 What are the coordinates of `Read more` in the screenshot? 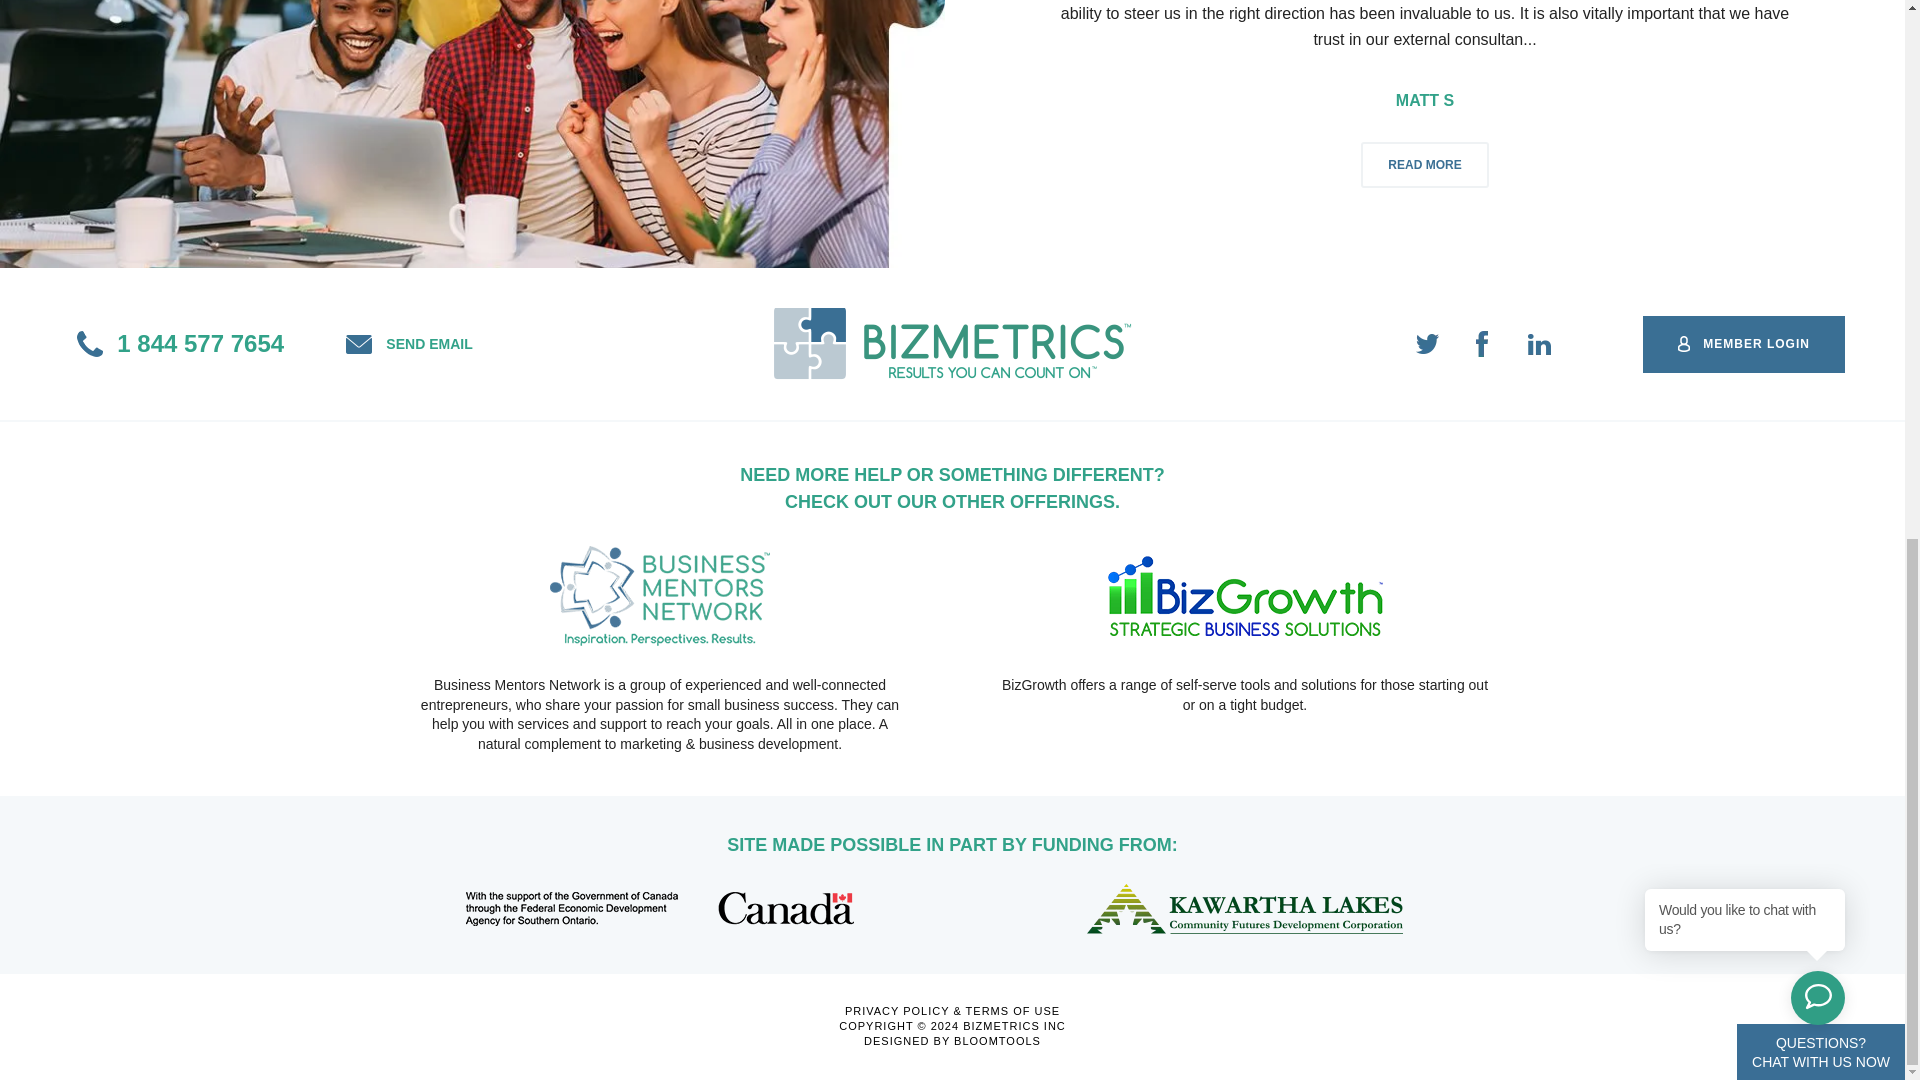 It's located at (1424, 164).